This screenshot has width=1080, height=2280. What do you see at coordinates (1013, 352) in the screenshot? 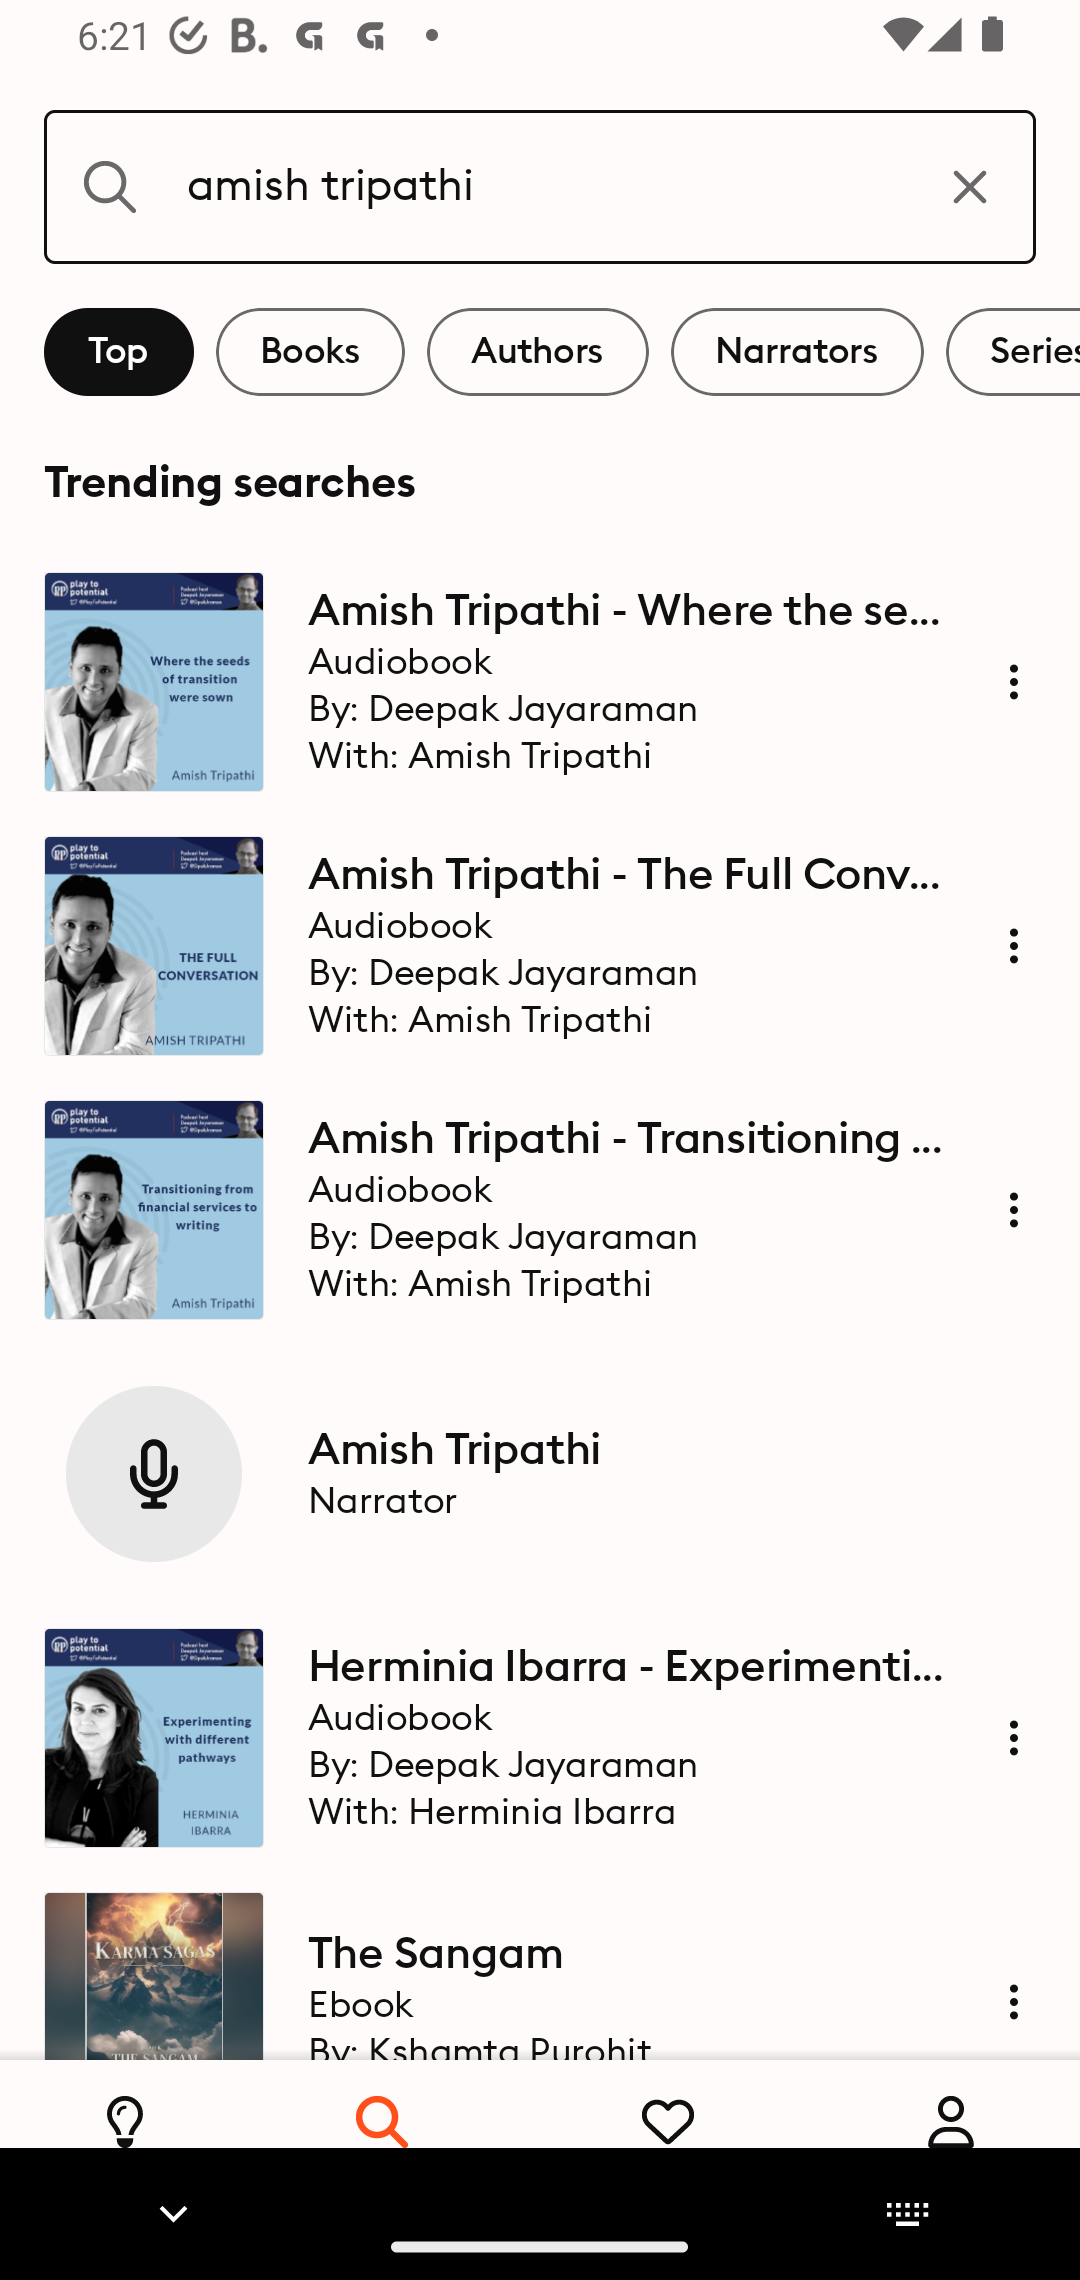
I see `Series` at bounding box center [1013, 352].